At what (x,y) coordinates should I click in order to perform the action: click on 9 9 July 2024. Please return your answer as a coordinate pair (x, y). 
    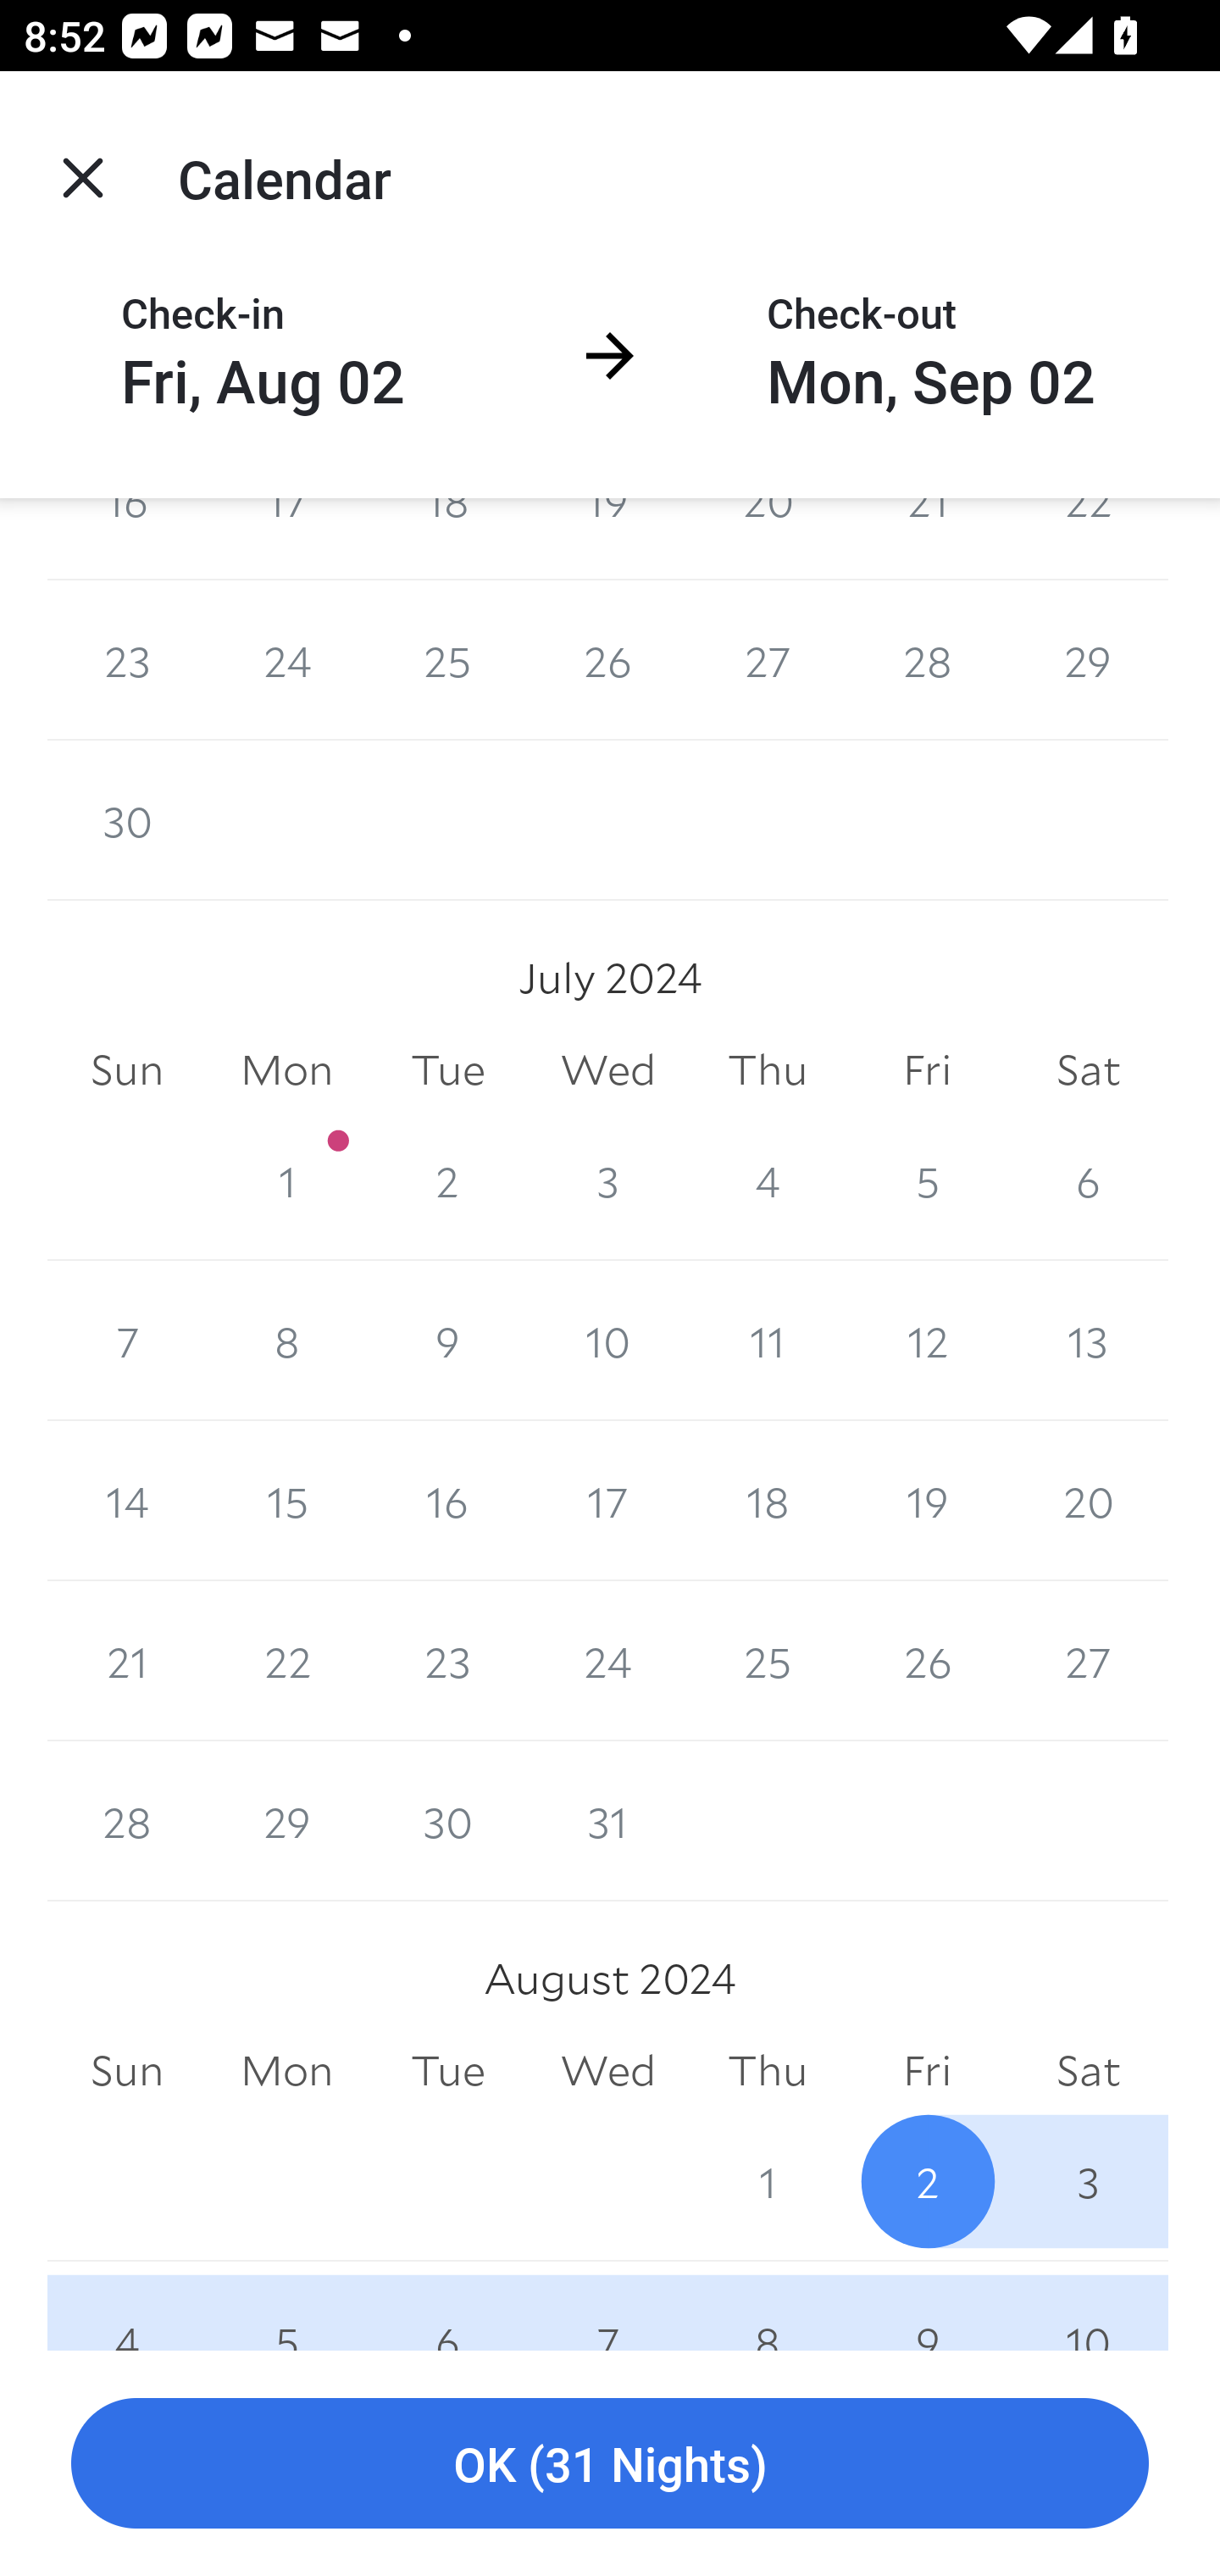
    Looking at the image, I should click on (447, 1341).